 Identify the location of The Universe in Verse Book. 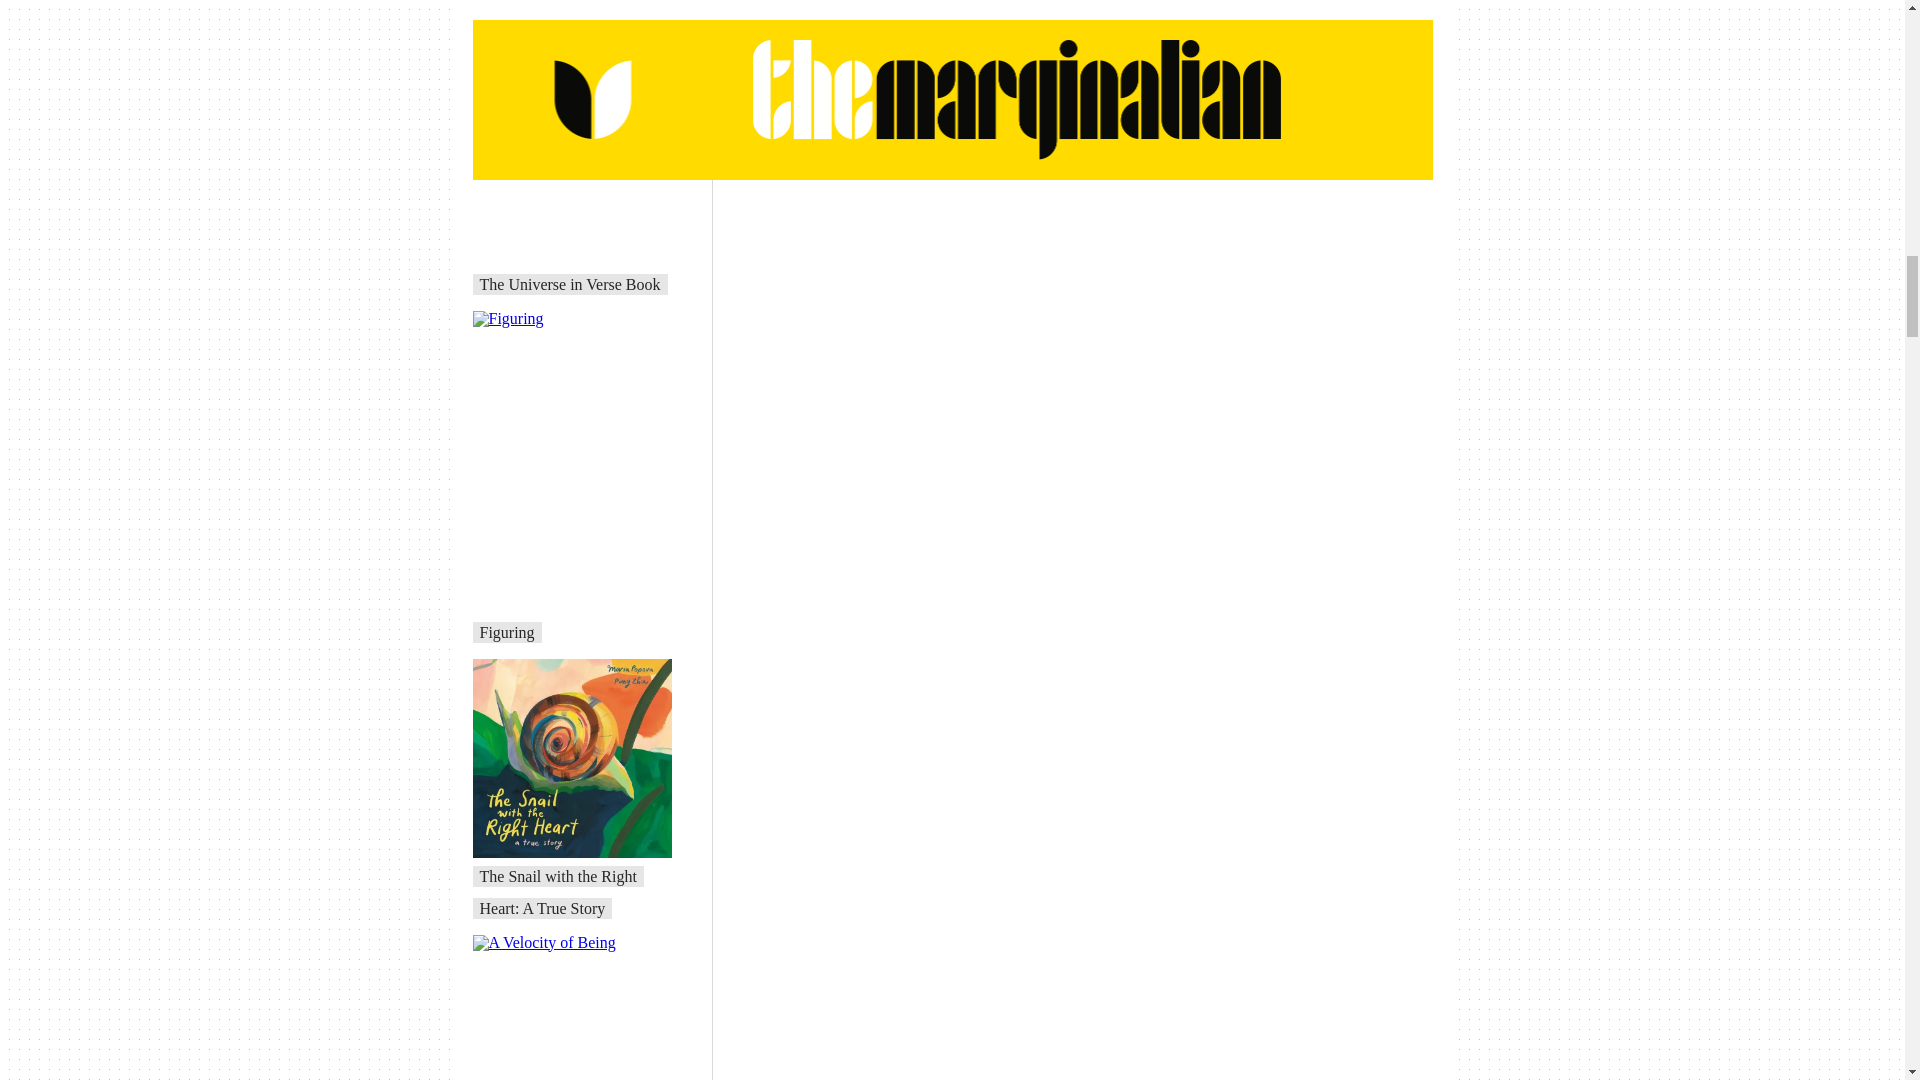
(570, 284).